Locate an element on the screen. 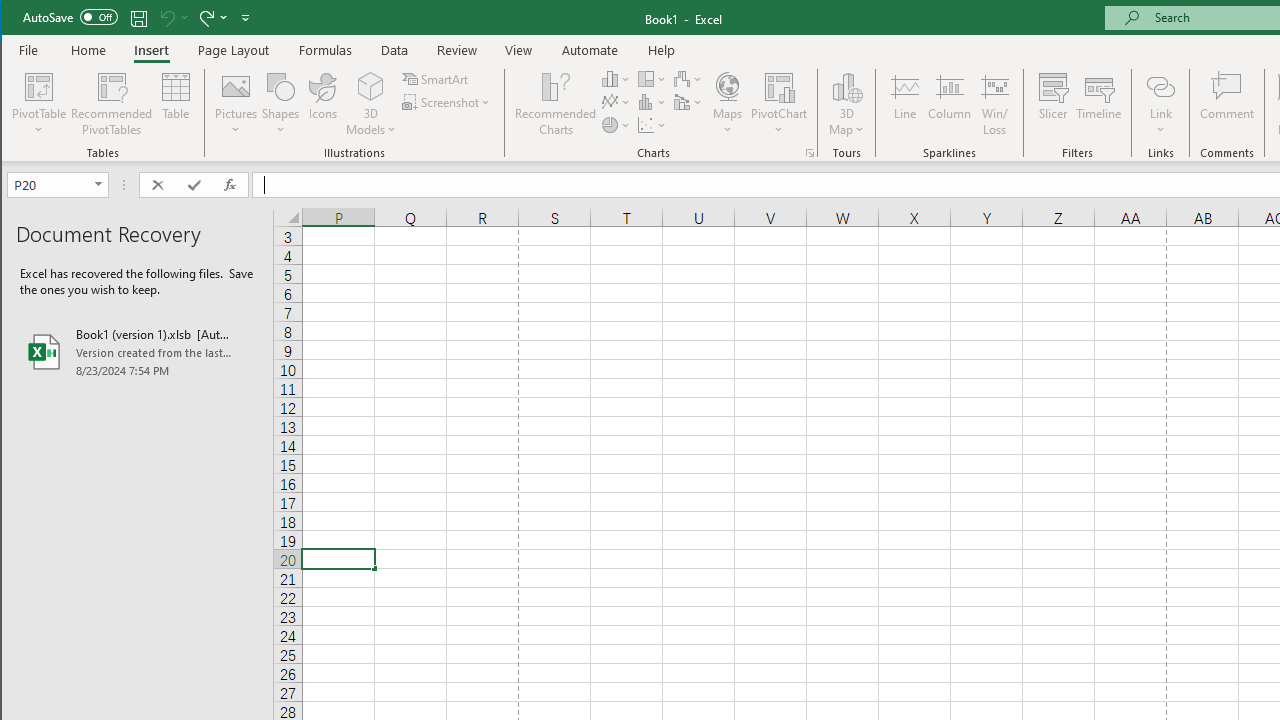 The image size is (1280, 720). Insert Statistic Chart is located at coordinates (652, 102).